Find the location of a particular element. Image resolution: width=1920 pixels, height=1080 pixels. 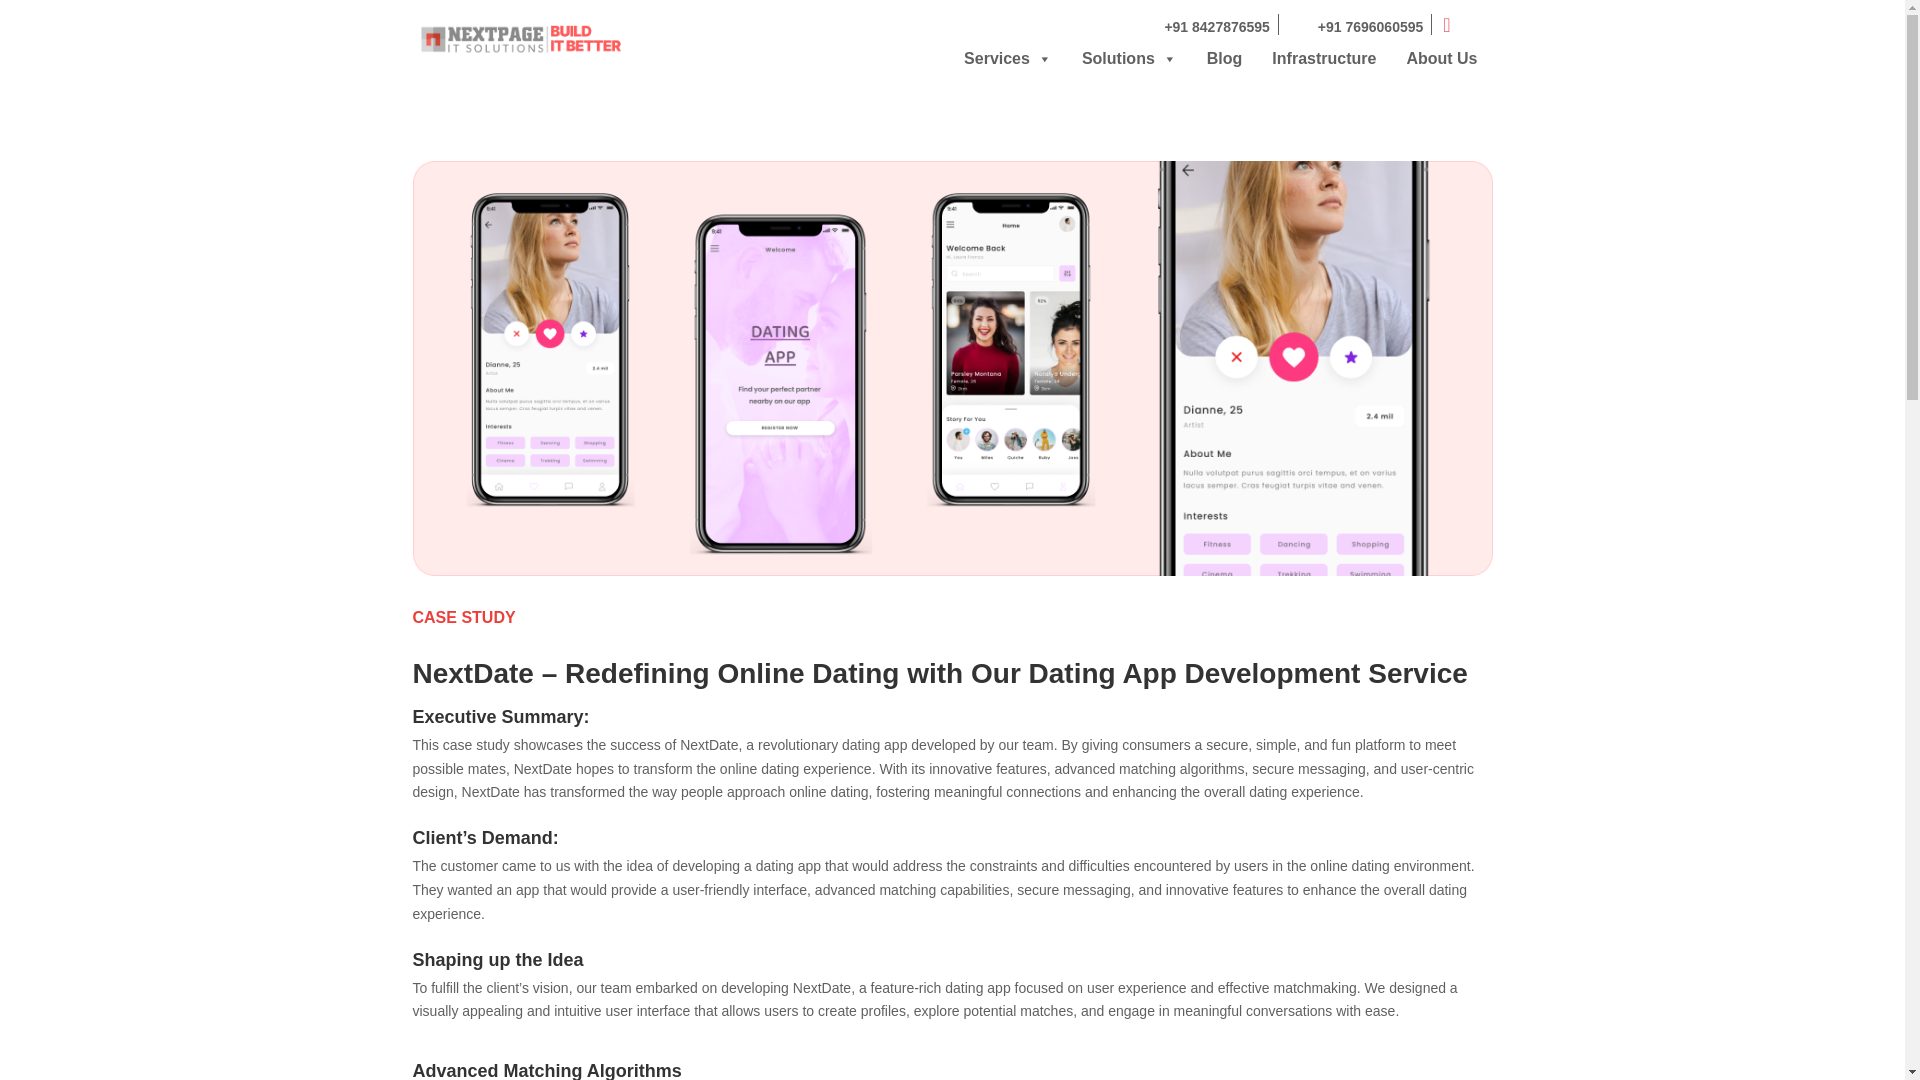

Blog is located at coordinates (1224, 58).